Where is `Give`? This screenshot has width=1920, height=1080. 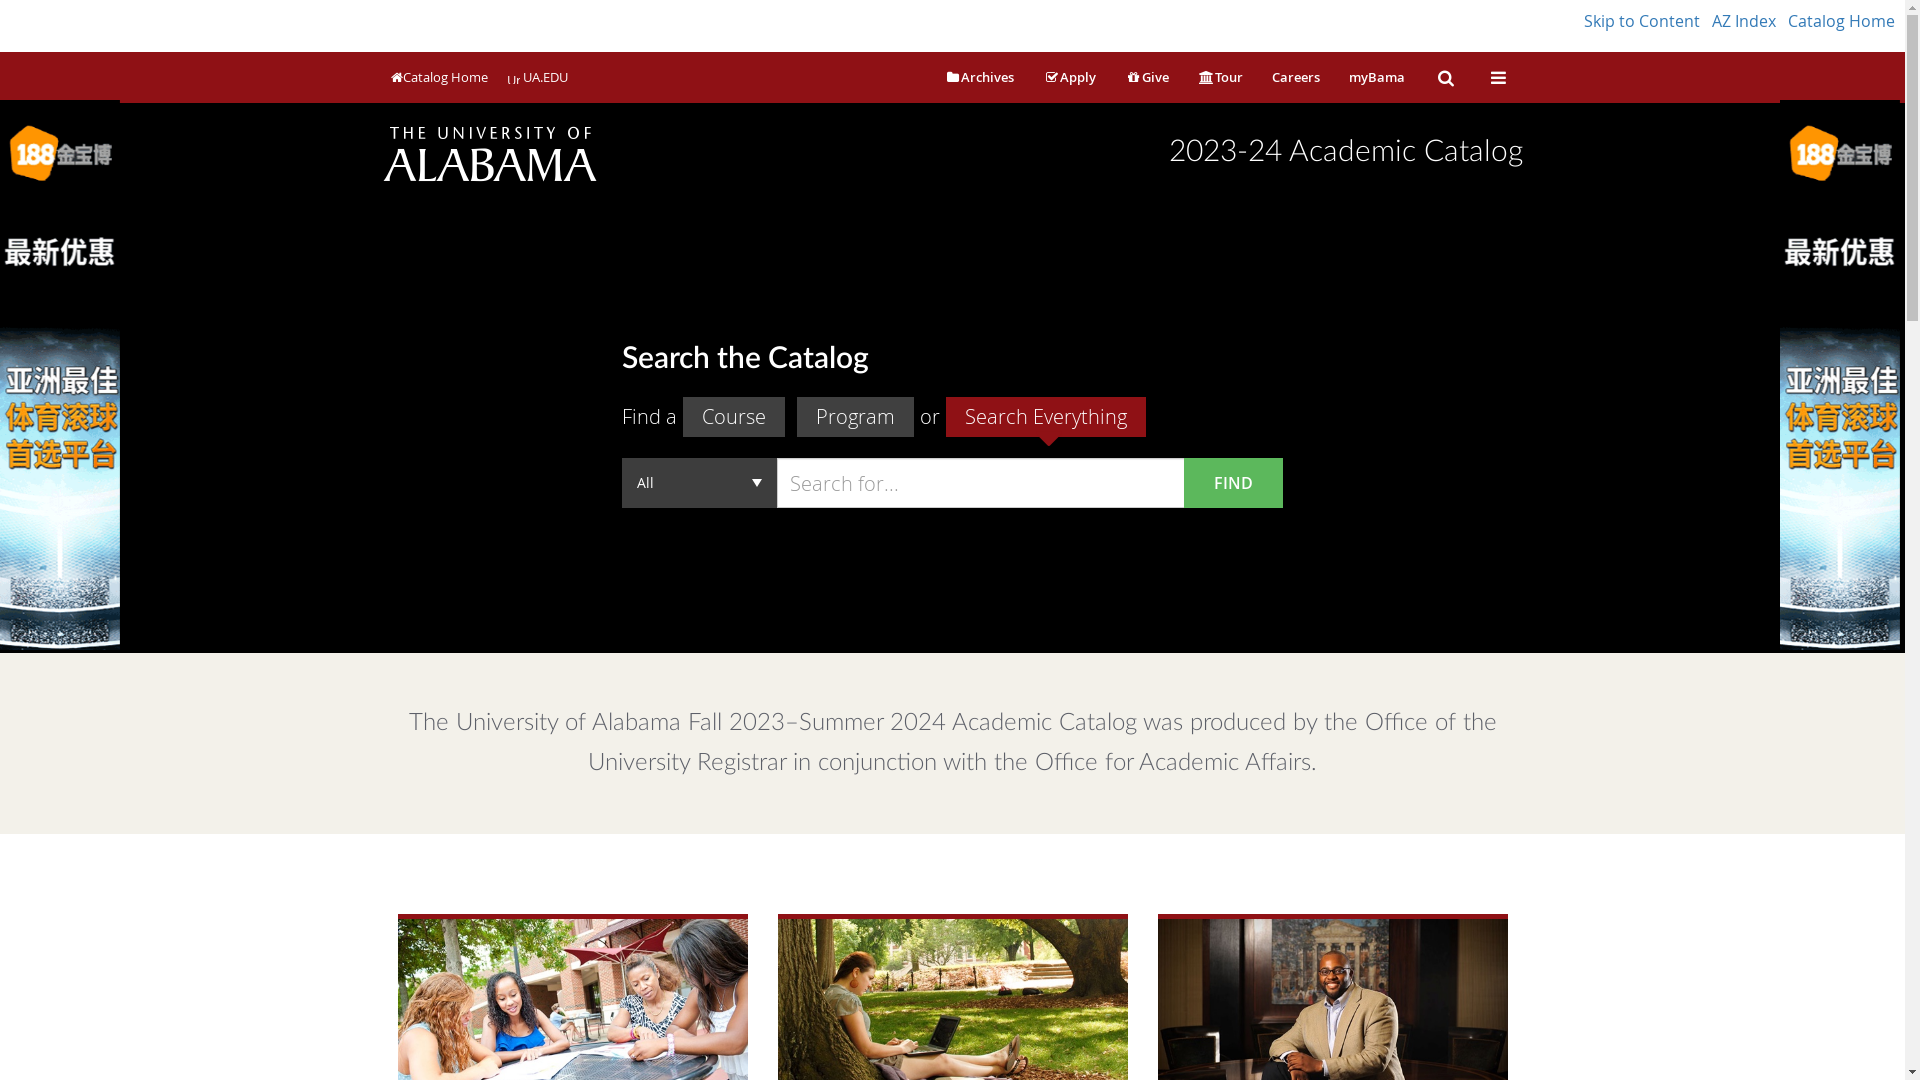
Give is located at coordinates (1147, 78).